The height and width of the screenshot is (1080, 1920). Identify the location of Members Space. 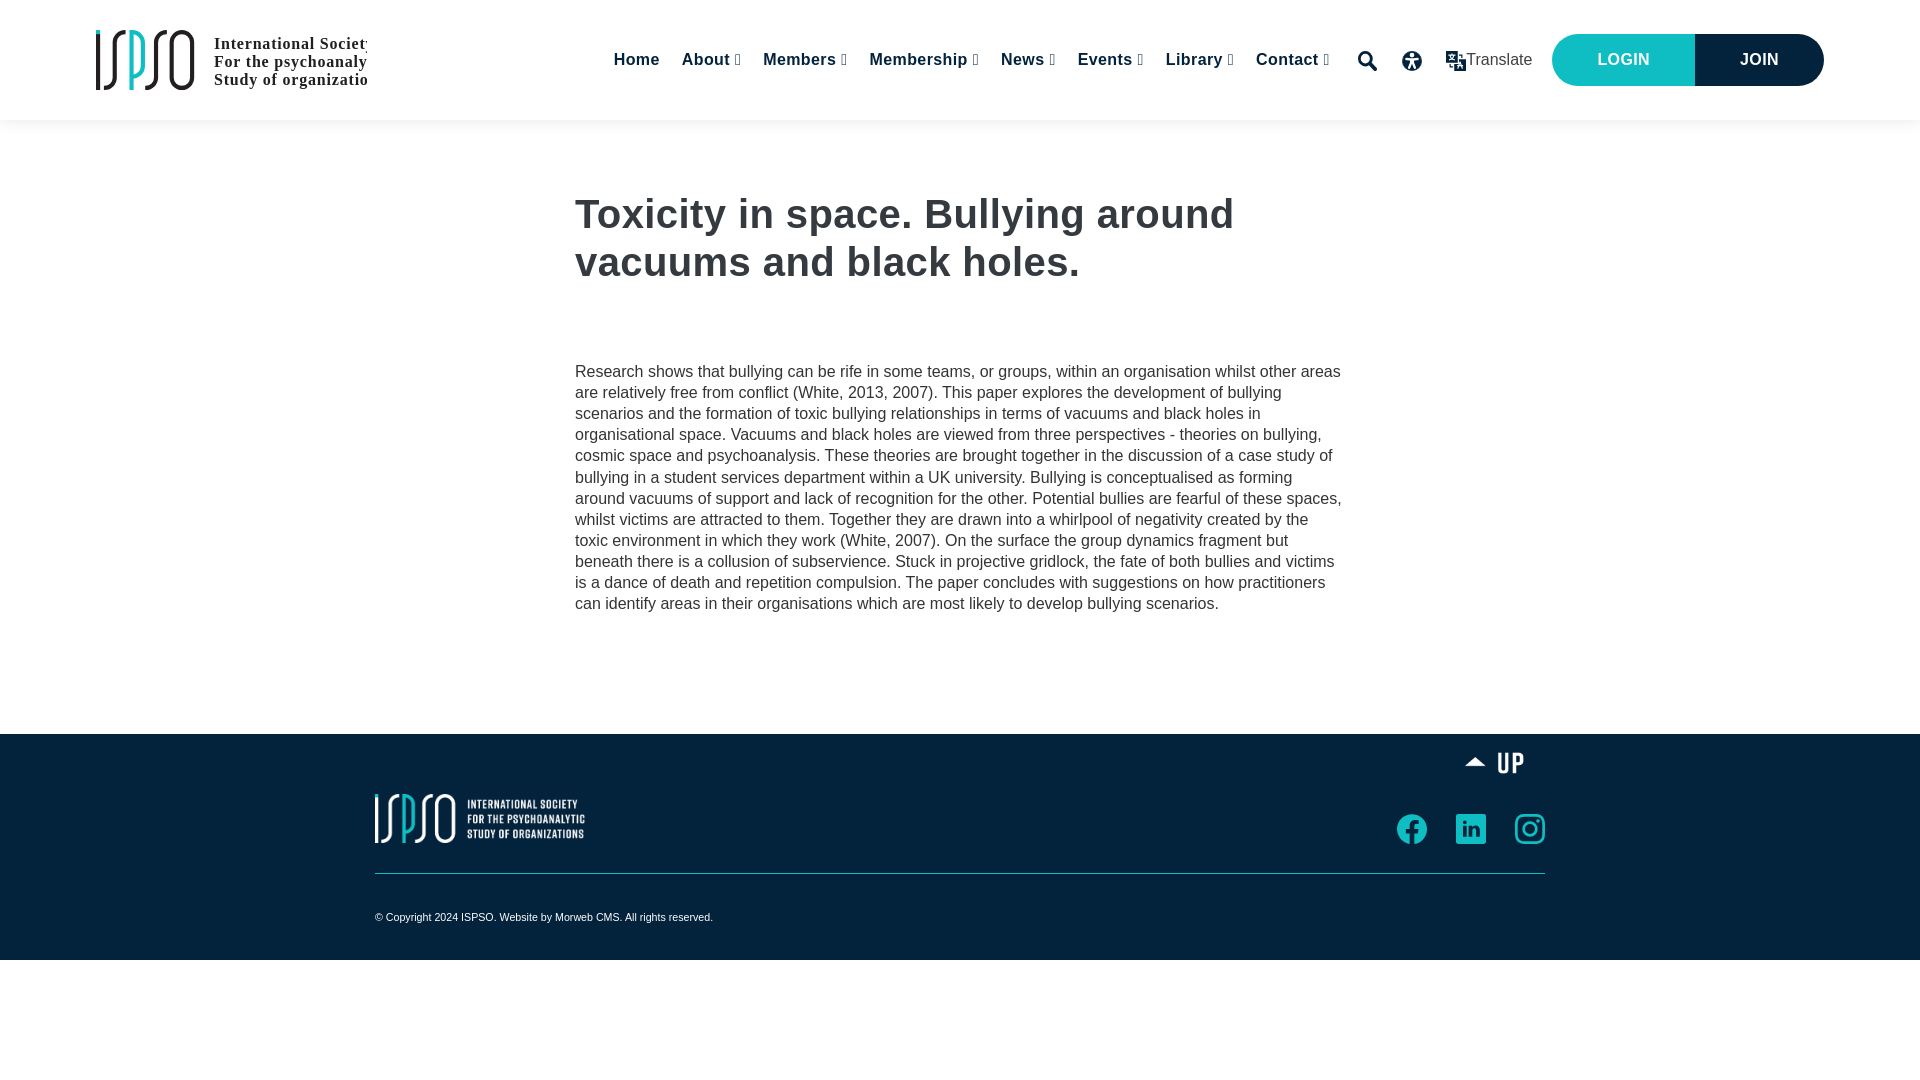
(910, 119).